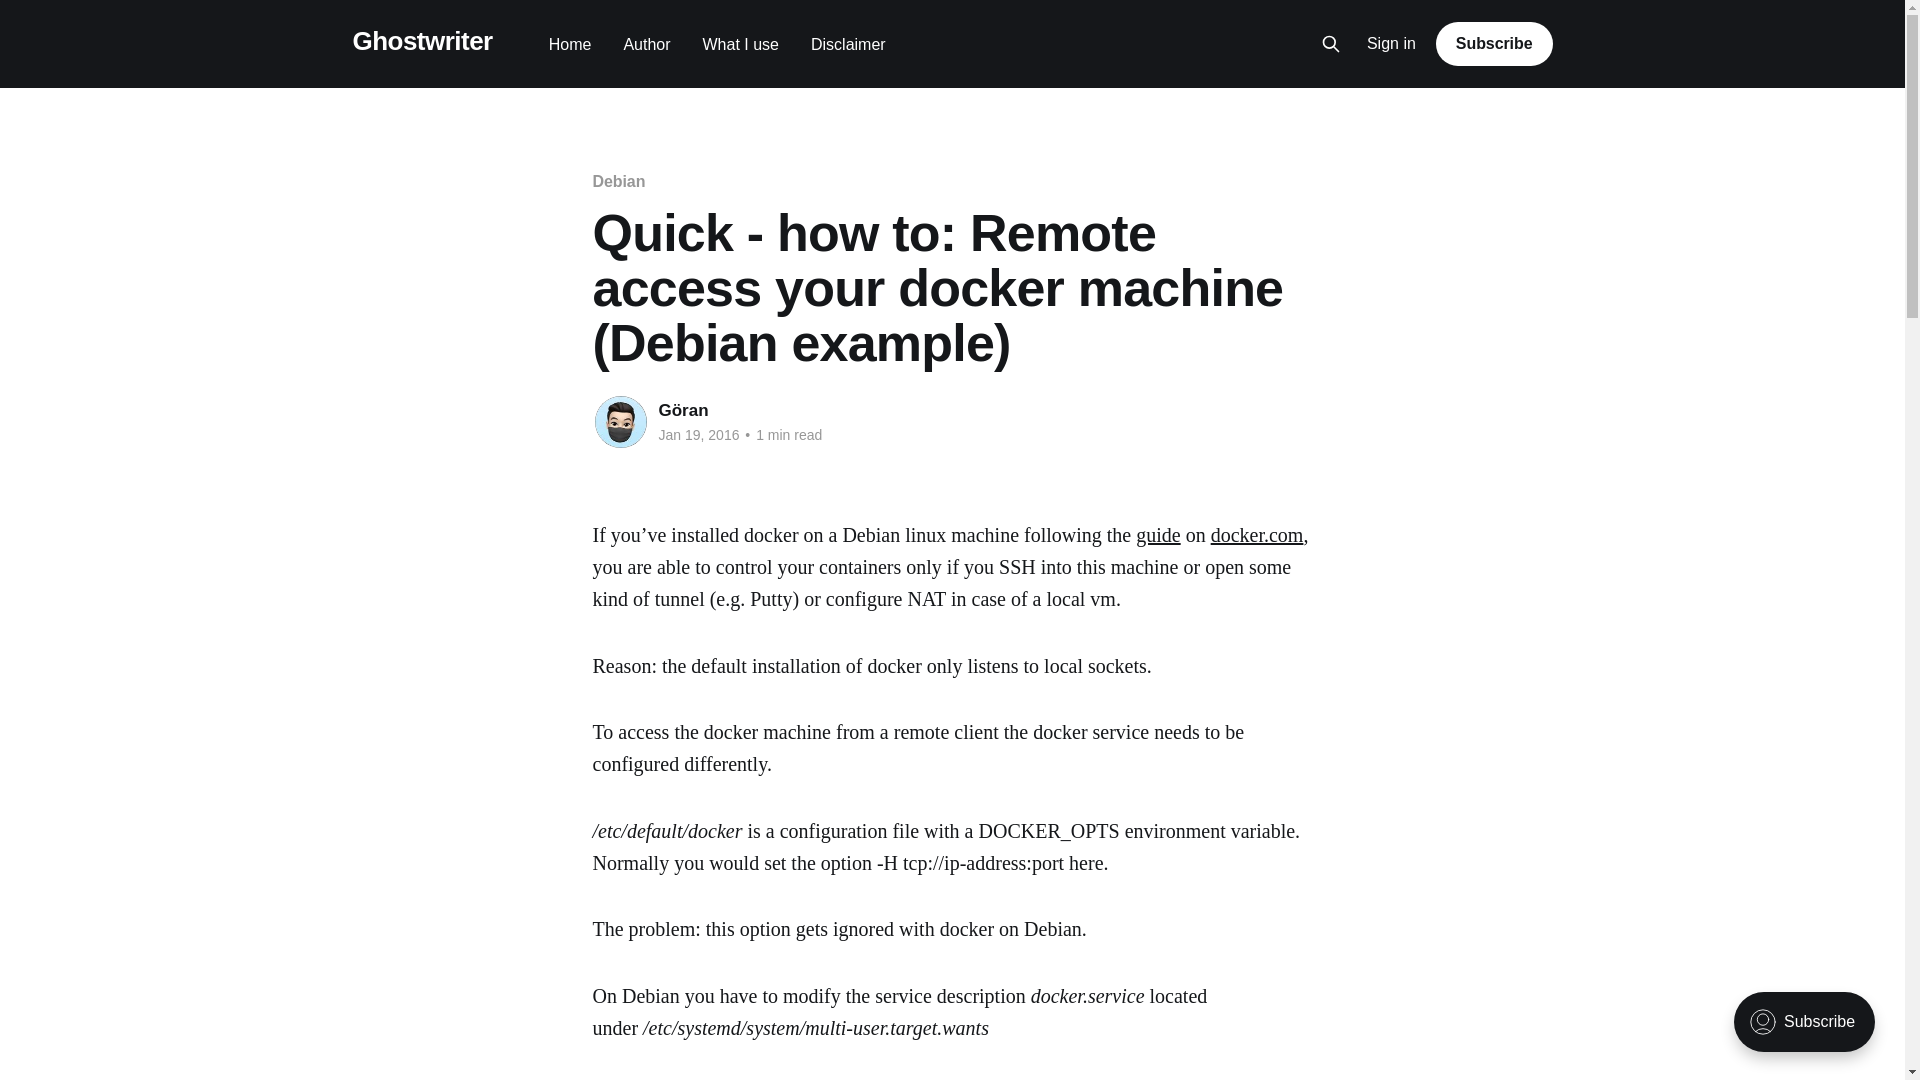 The width and height of the screenshot is (1920, 1080). What do you see at coordinates (1392, 44) in the screenshot?
I see `Sign in` at bounding box center [1392, 44].